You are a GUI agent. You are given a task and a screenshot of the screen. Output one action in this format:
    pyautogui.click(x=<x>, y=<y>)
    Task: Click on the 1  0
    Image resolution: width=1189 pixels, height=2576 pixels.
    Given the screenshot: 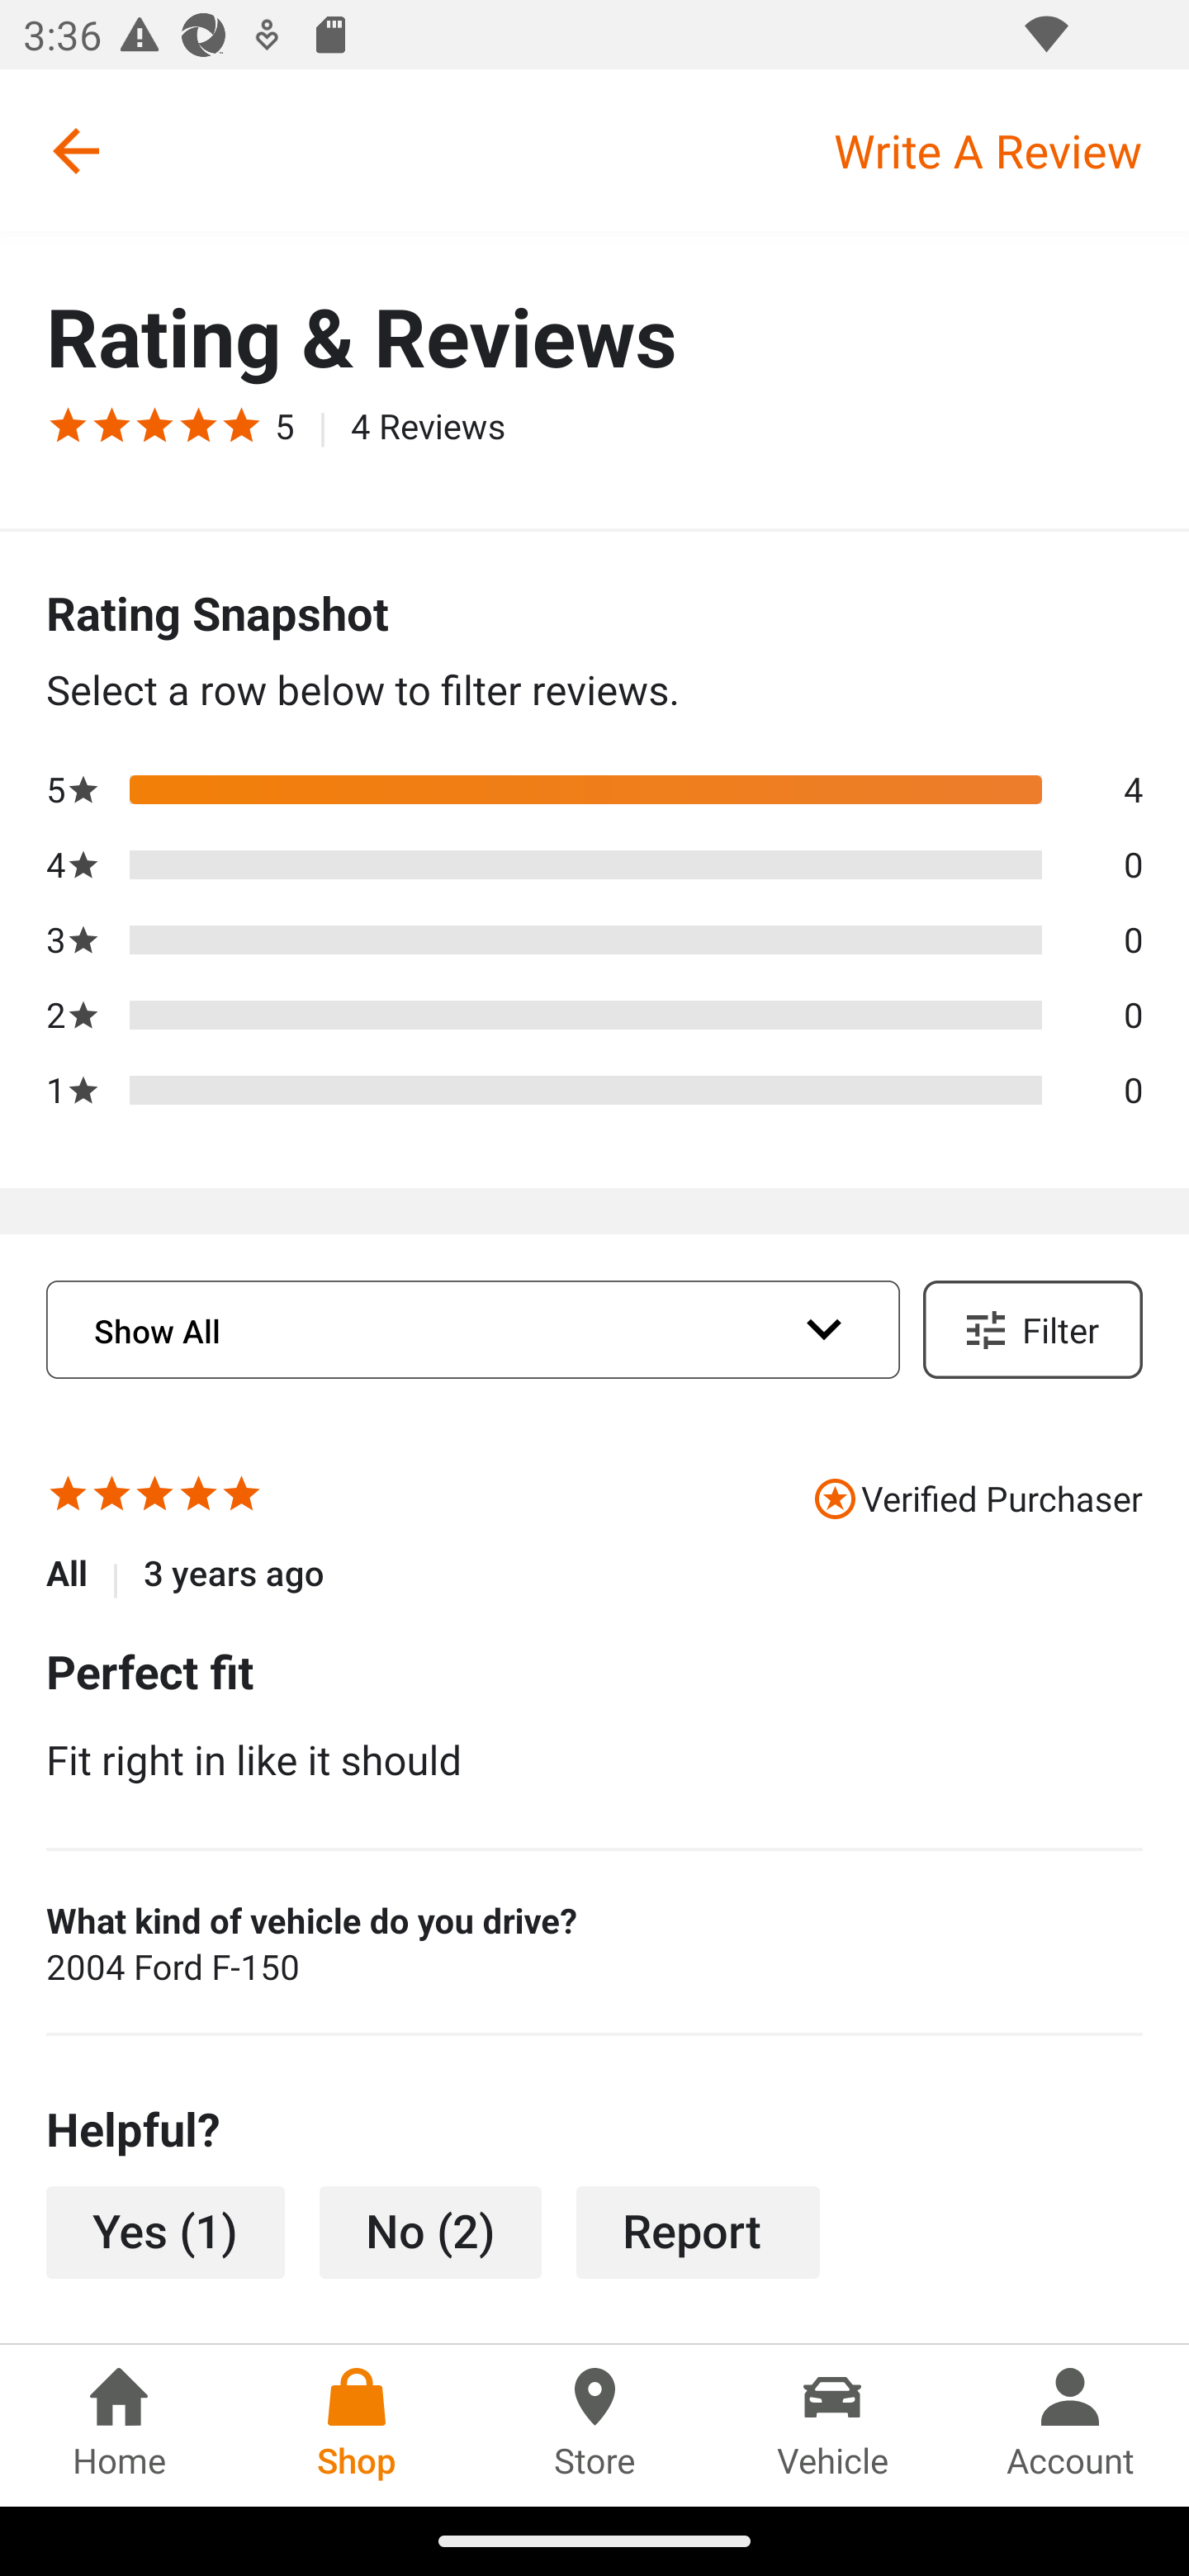 What is the action you would take?
    pyautogui.click(x=594, y=1089)
    